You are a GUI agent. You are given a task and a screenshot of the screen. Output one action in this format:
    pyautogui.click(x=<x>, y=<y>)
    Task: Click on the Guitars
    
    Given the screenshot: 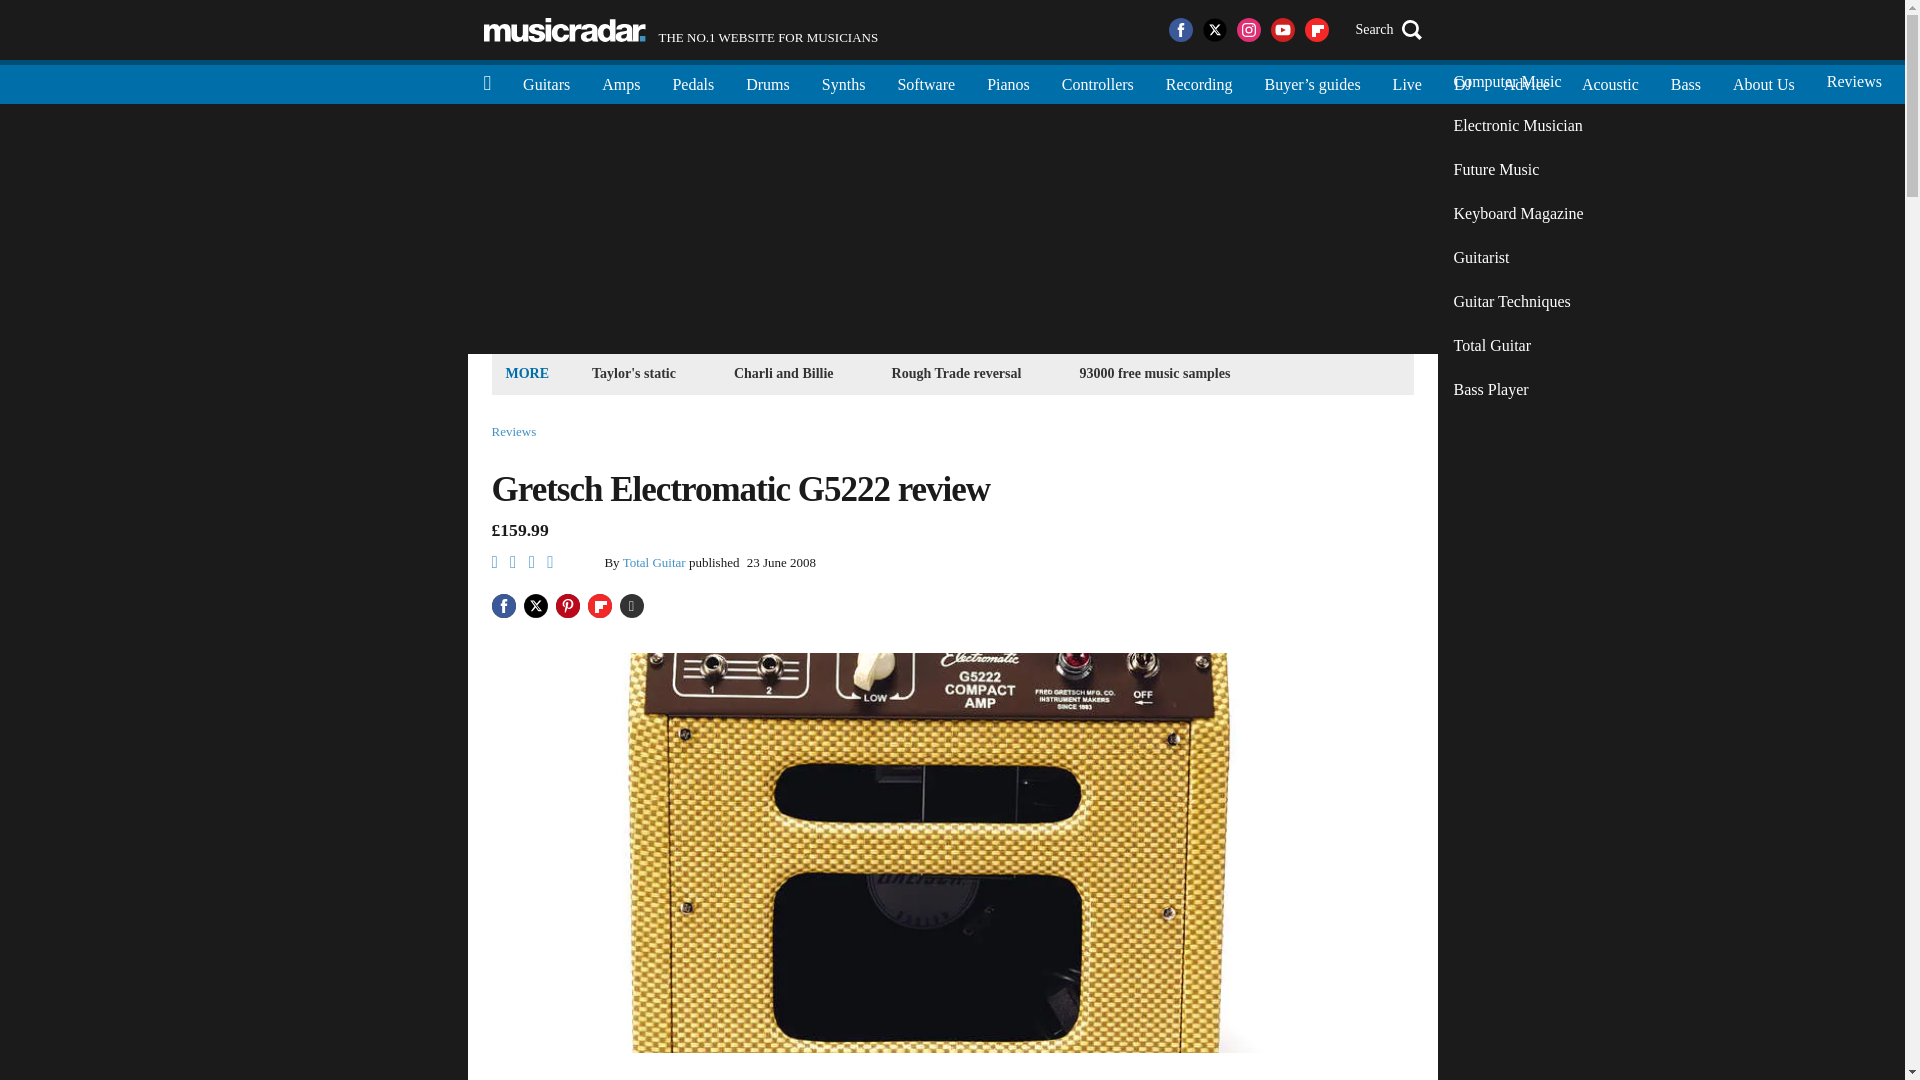 What is the action you would take?
    pyautogui.click(x=546, y=82)
    